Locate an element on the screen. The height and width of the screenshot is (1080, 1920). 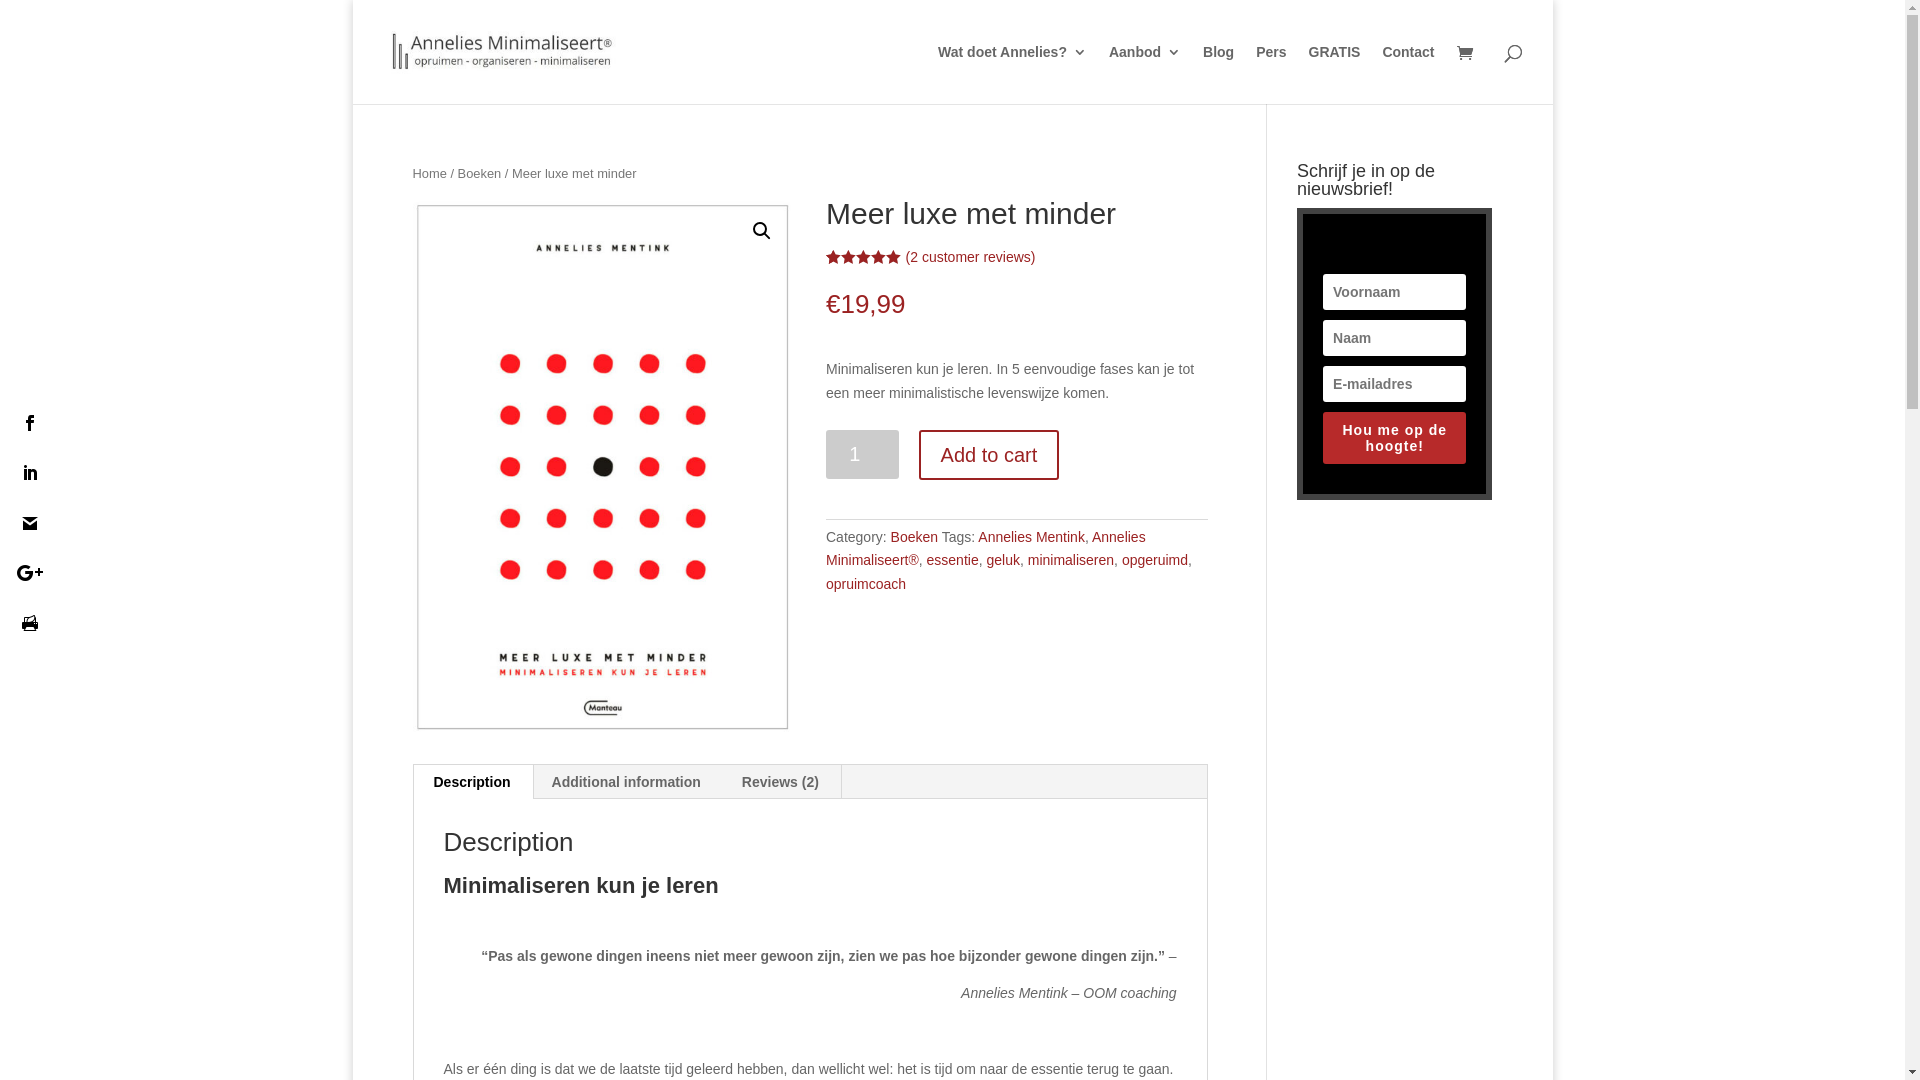
Qty is located at coordinates (862, 454).